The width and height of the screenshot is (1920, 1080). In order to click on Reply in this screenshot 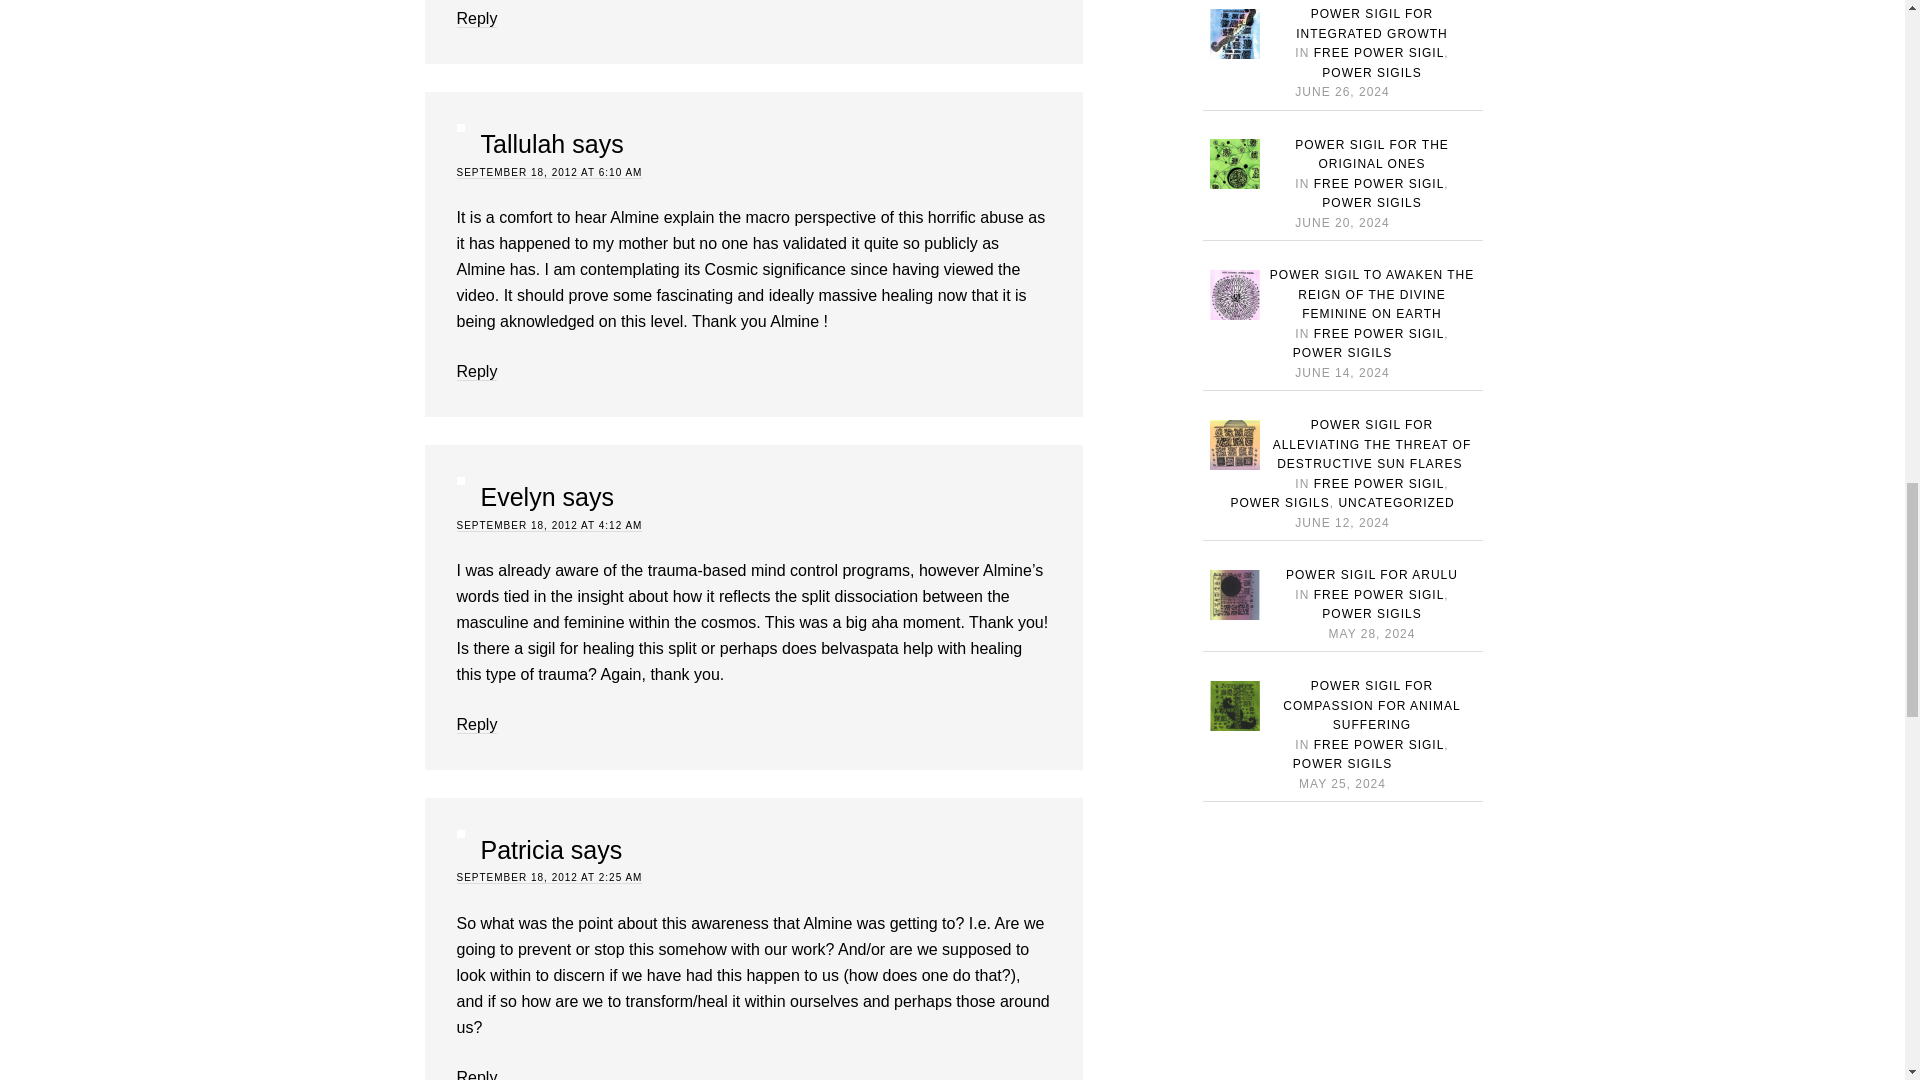, I will do `click(476, 725)`.